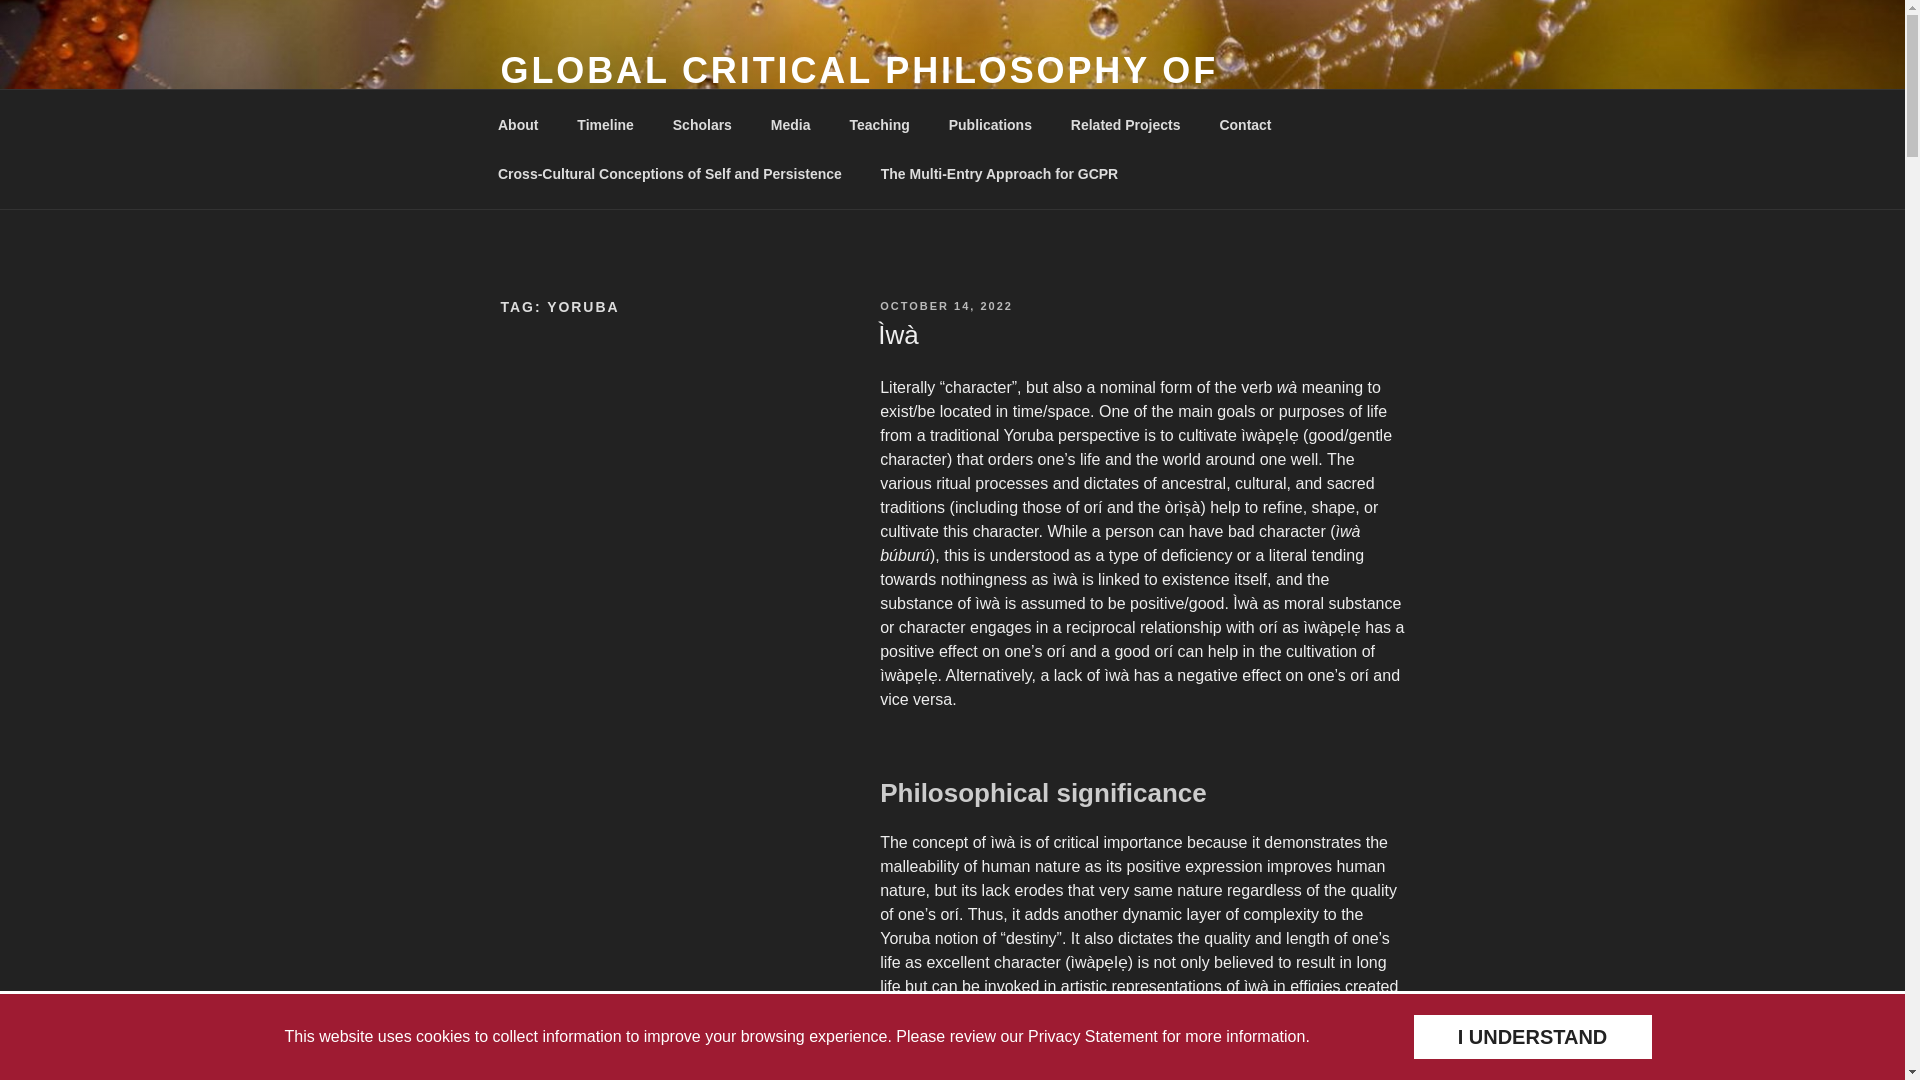 The width and height of the screenshot is (1920, 1080). Describe the element at coordinates (1531, 1036) in the screenshot. I see `I UNDERSTAND` at that location.